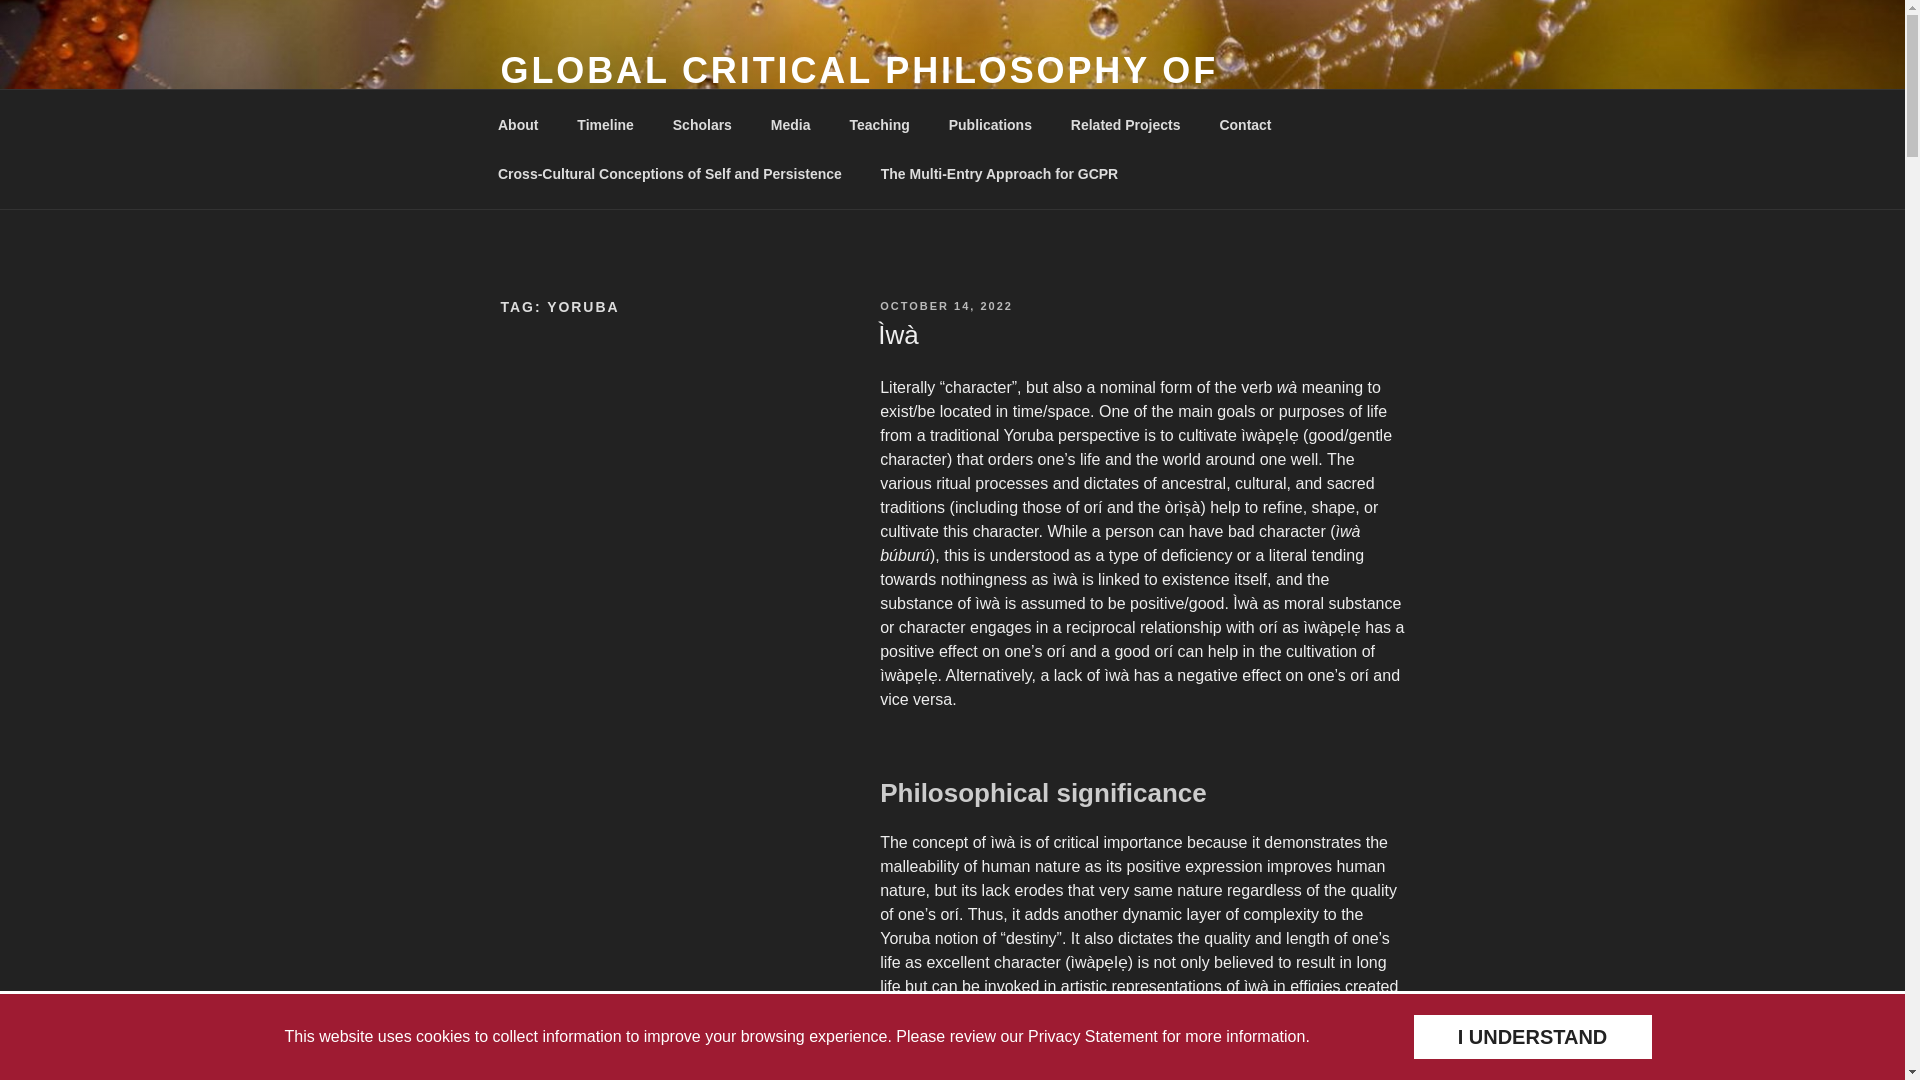 The width and height of the screenshot is (1920, 1080). Describe the element at coordinates (1531, 1036) in the screenshot. I see `I UNDERSTAND` at that location.